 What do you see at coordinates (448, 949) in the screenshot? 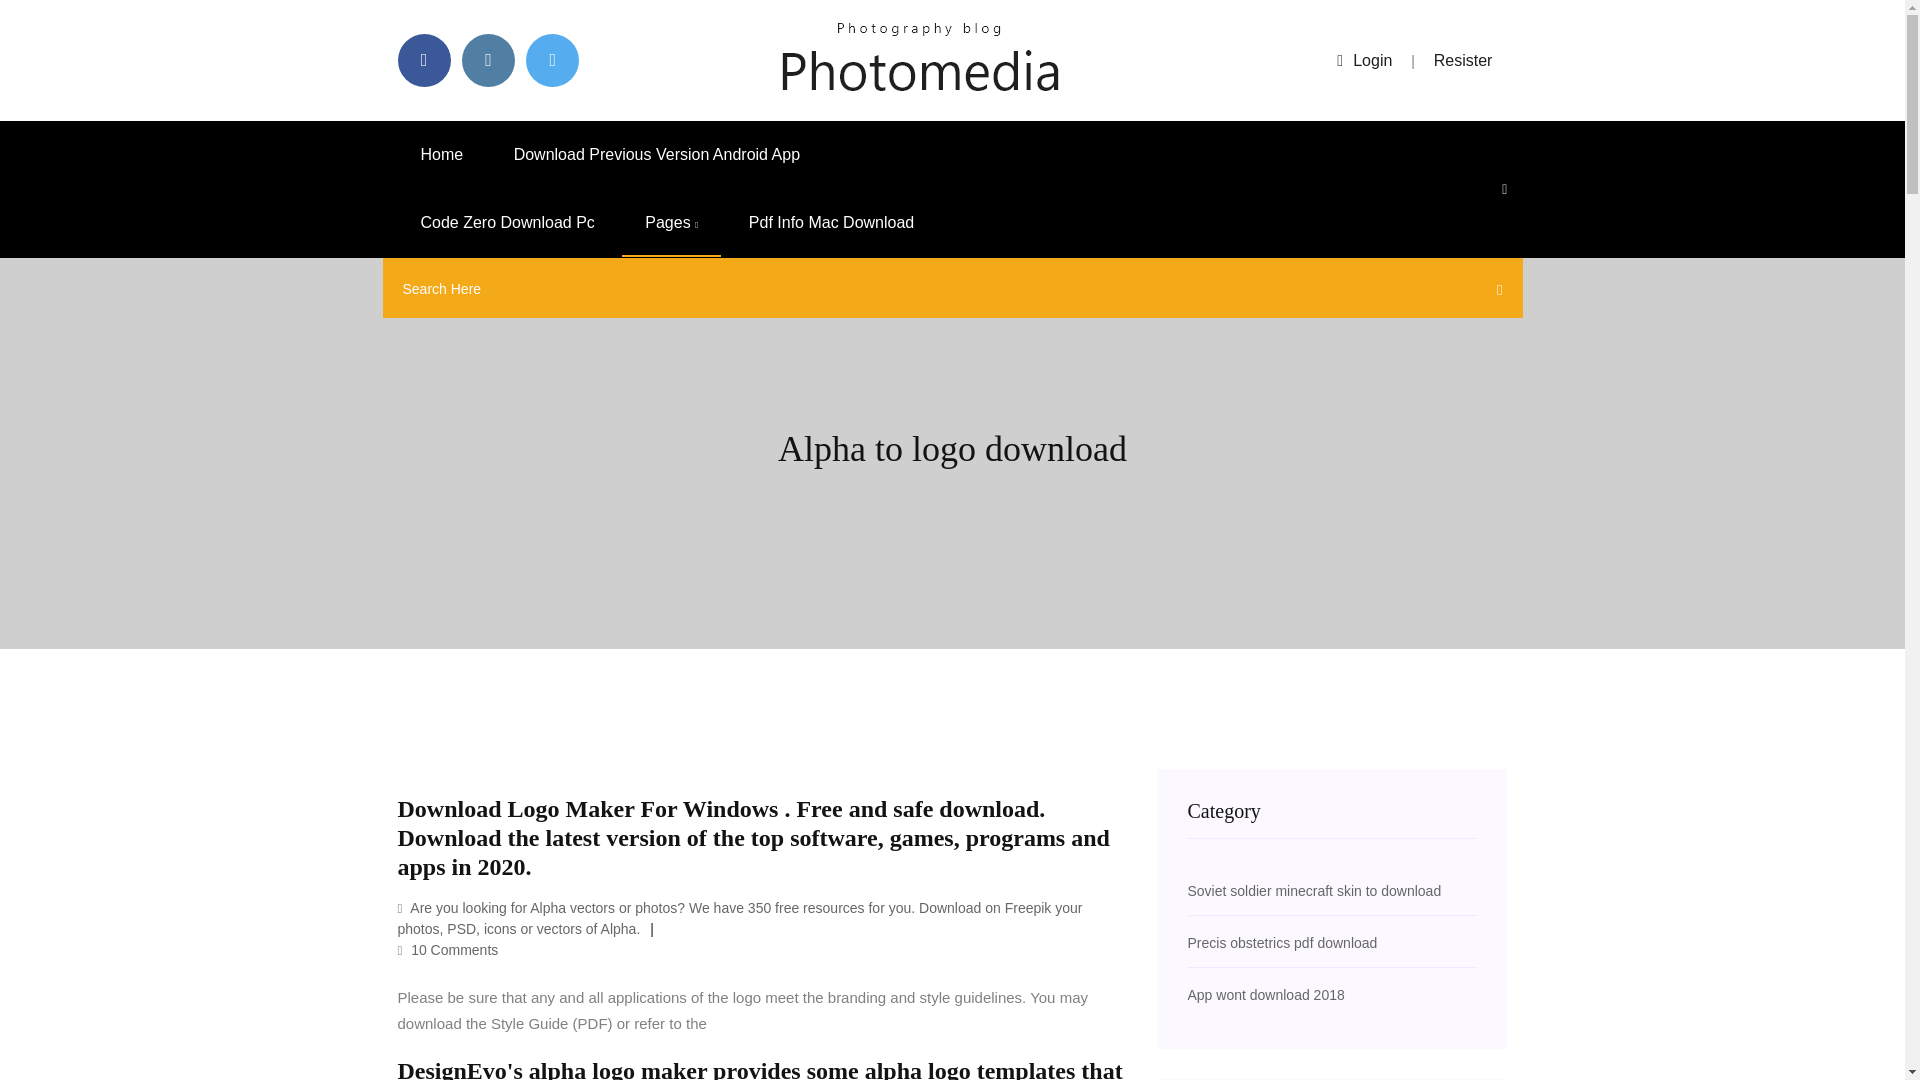
I see `10 Comments` at bounding box center [448, 949].